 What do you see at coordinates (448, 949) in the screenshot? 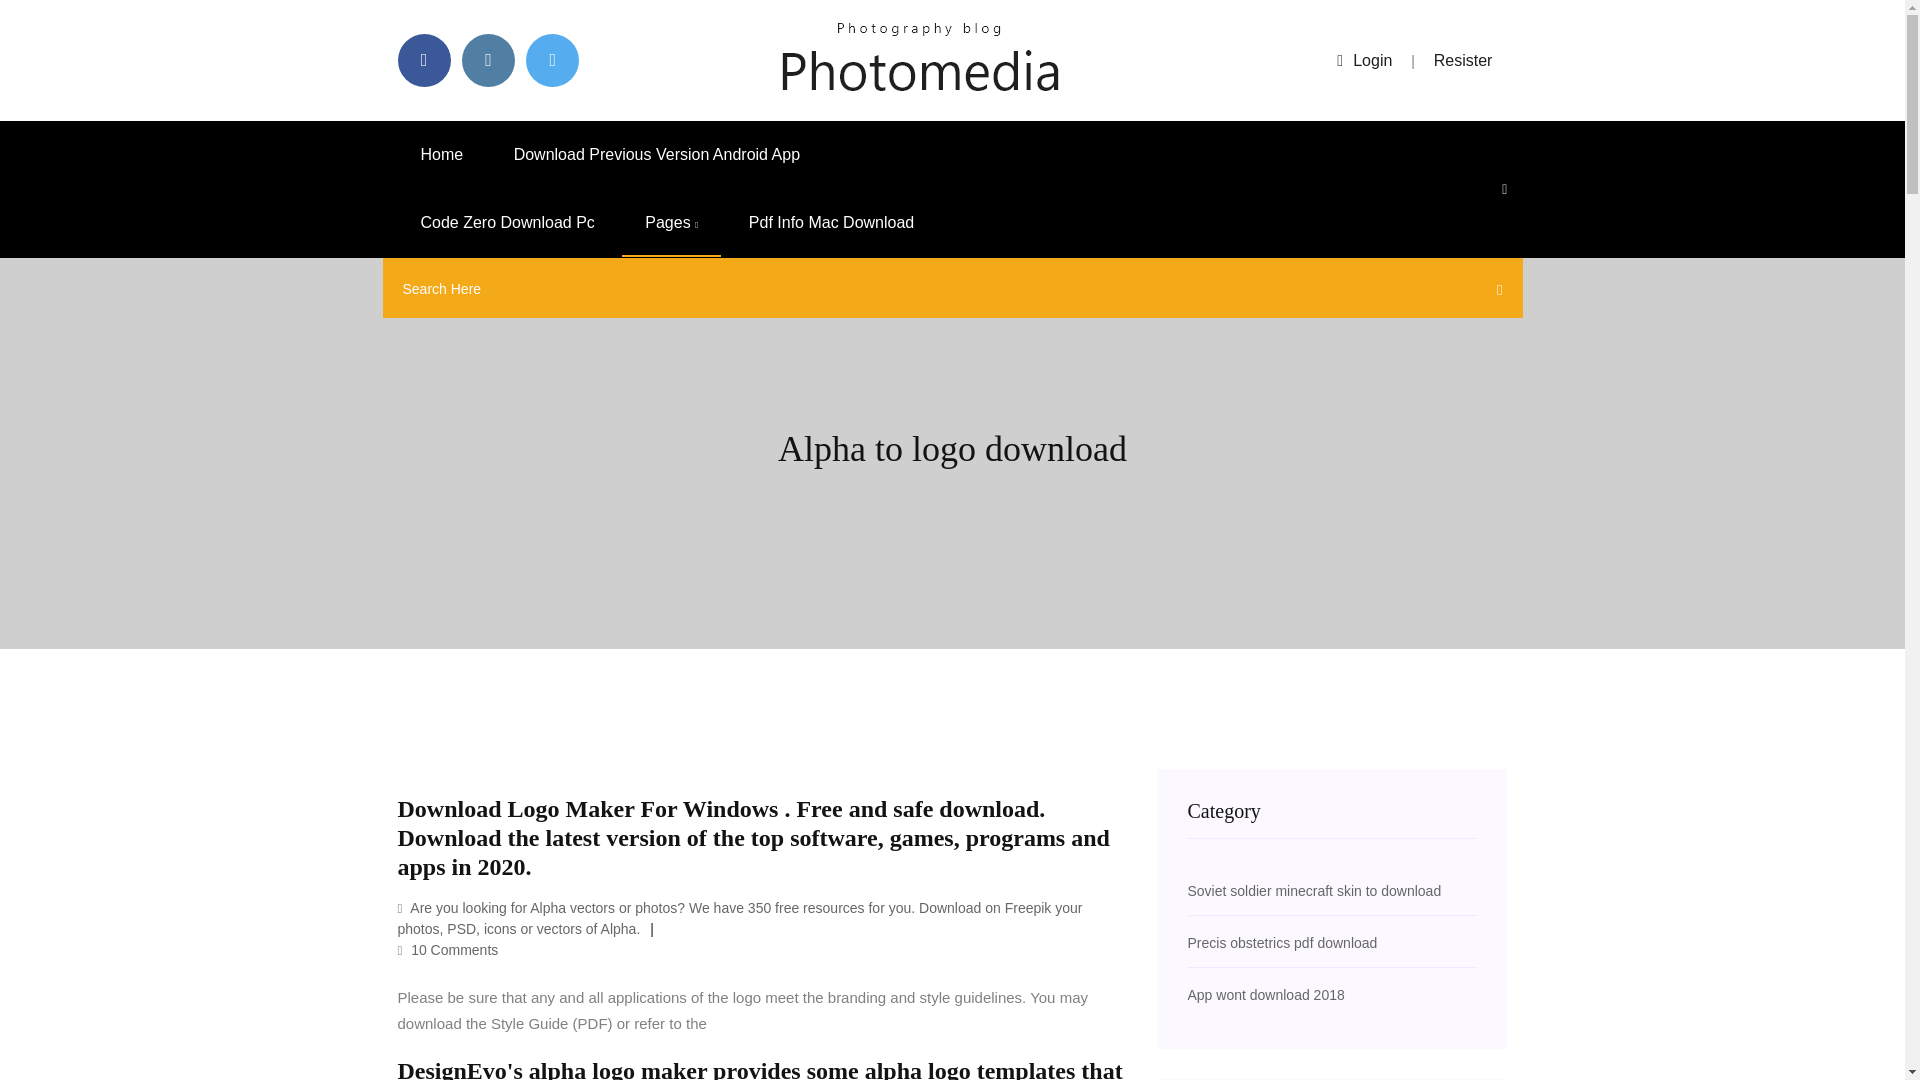
I see `10 Comments` at bounding box center [448, 949].